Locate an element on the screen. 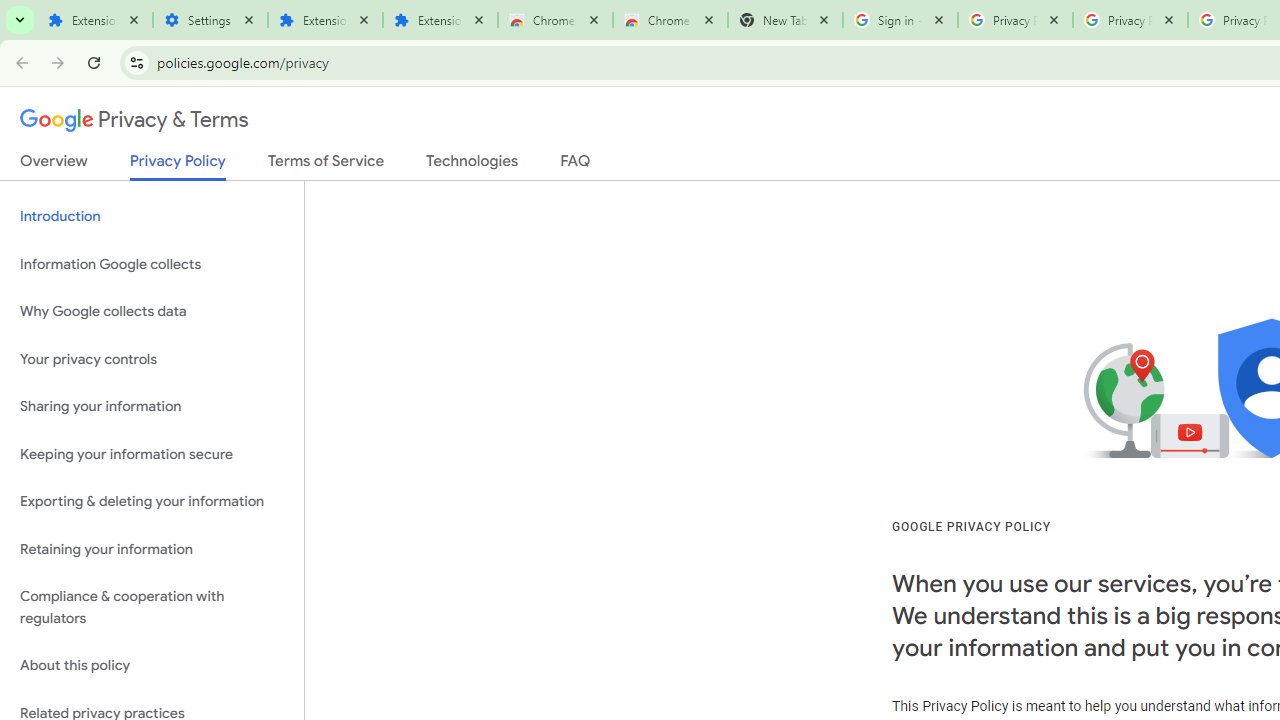 This screenshot has height=720, width=1280. Information Google collects is located at coordinates (152, 264).